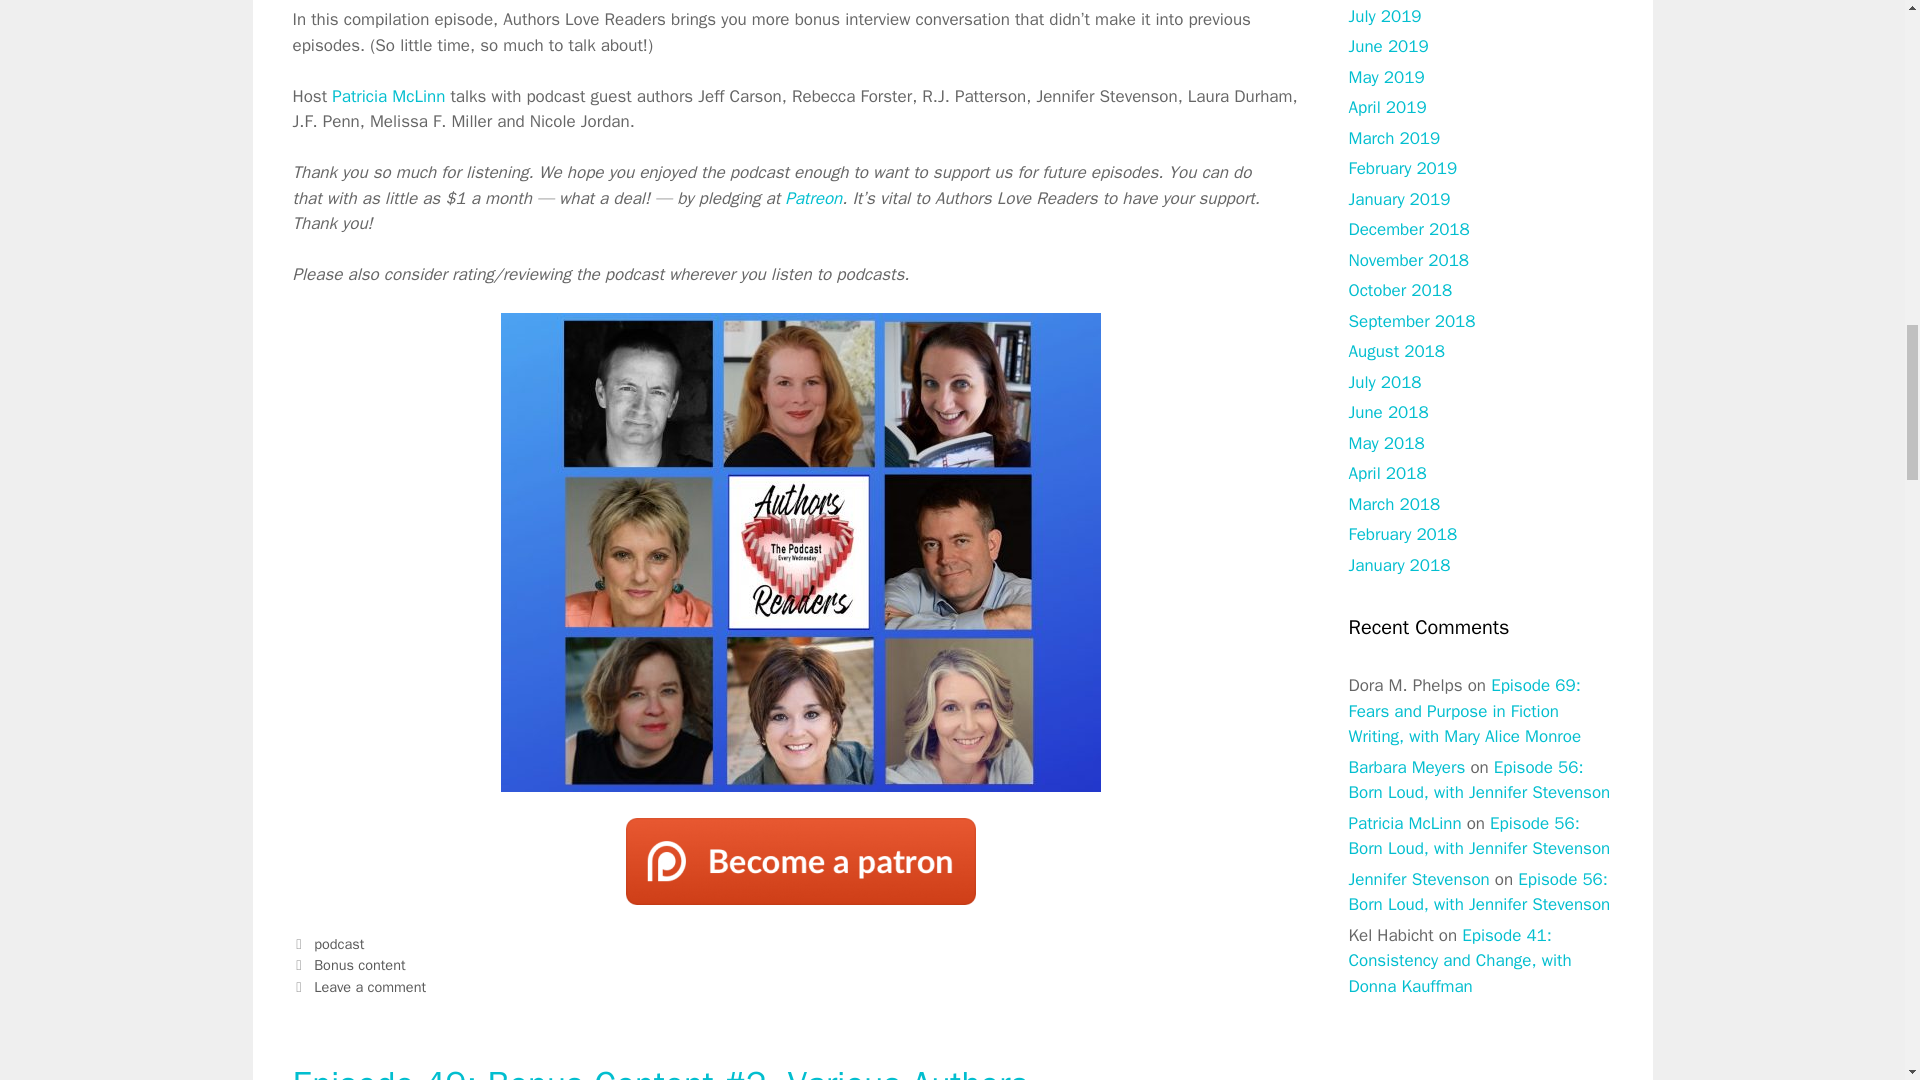 Image resolution: width=1920 pixels, height=1080 pixels. Describe the element at coordinates (339, 944) in the screenshot. I see `podcast` at that location.